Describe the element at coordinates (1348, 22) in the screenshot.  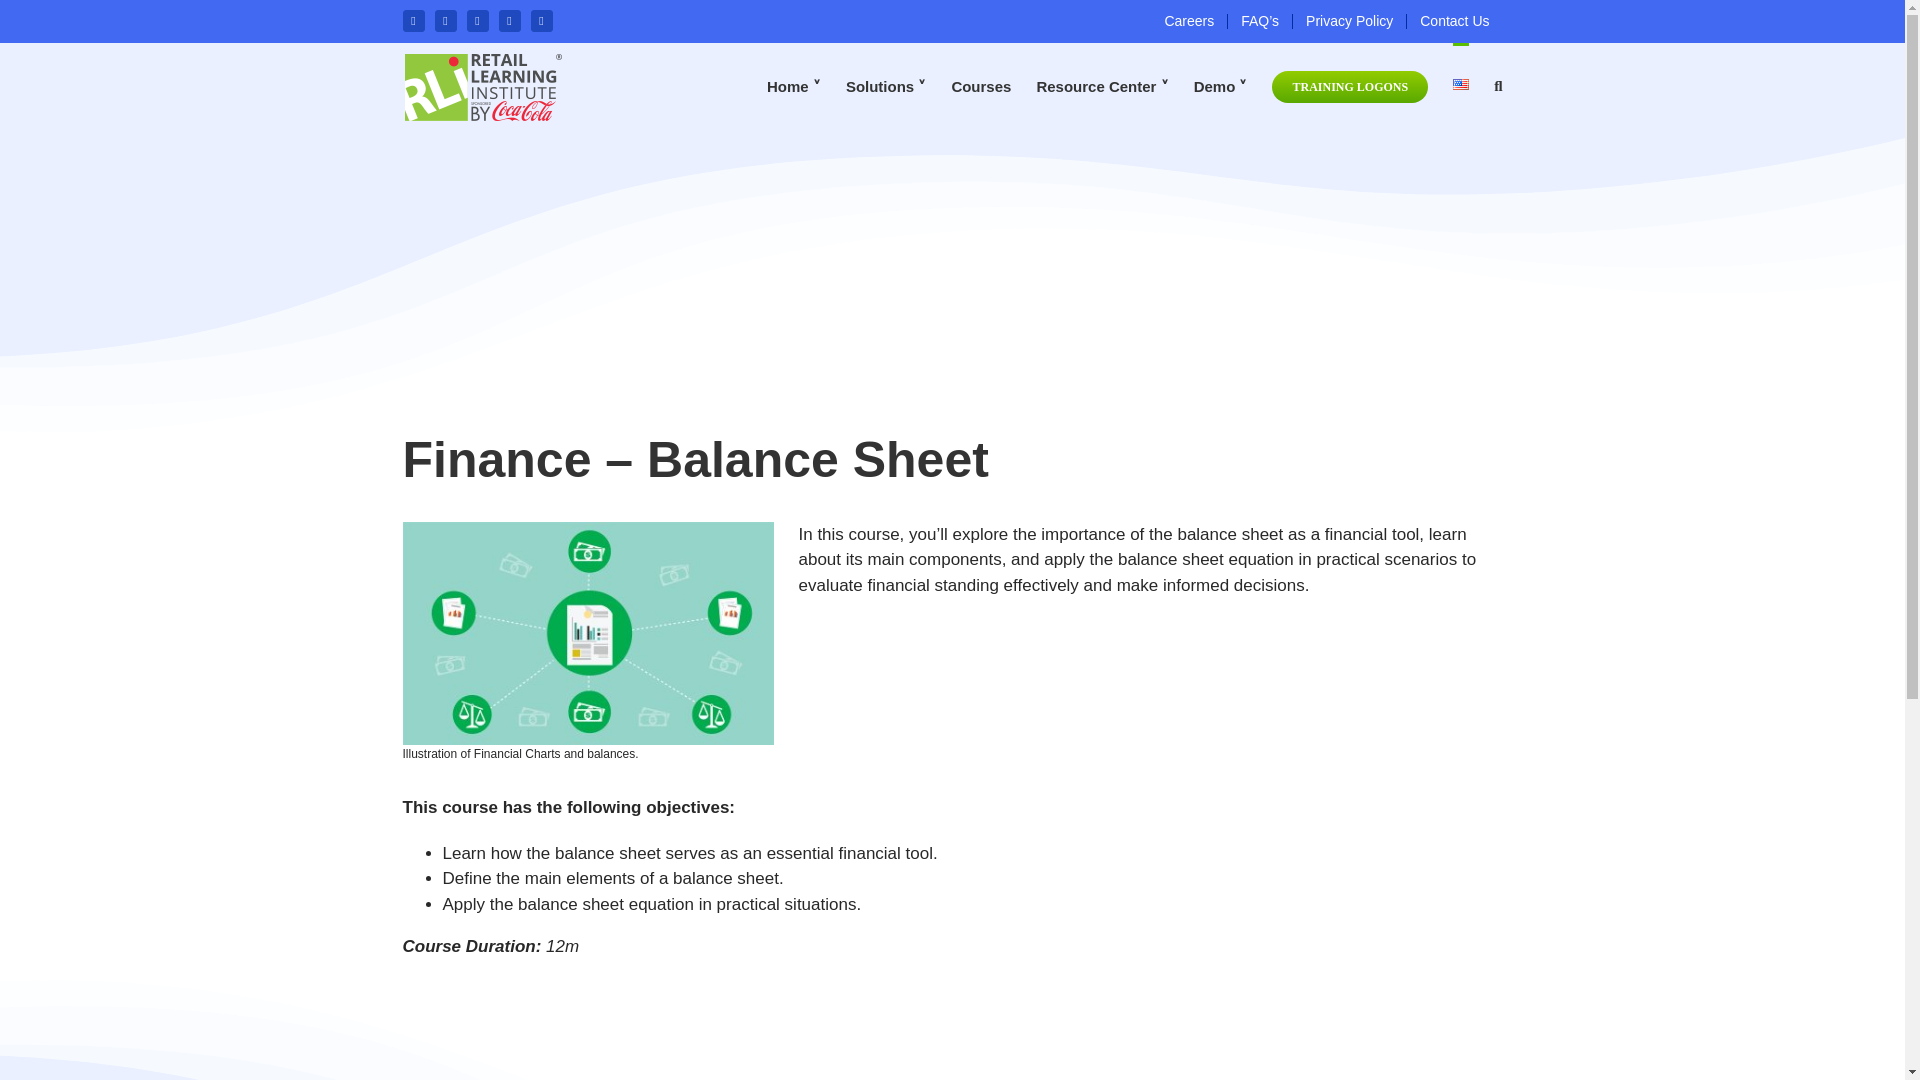
I see `Privacy Policy` at that location.